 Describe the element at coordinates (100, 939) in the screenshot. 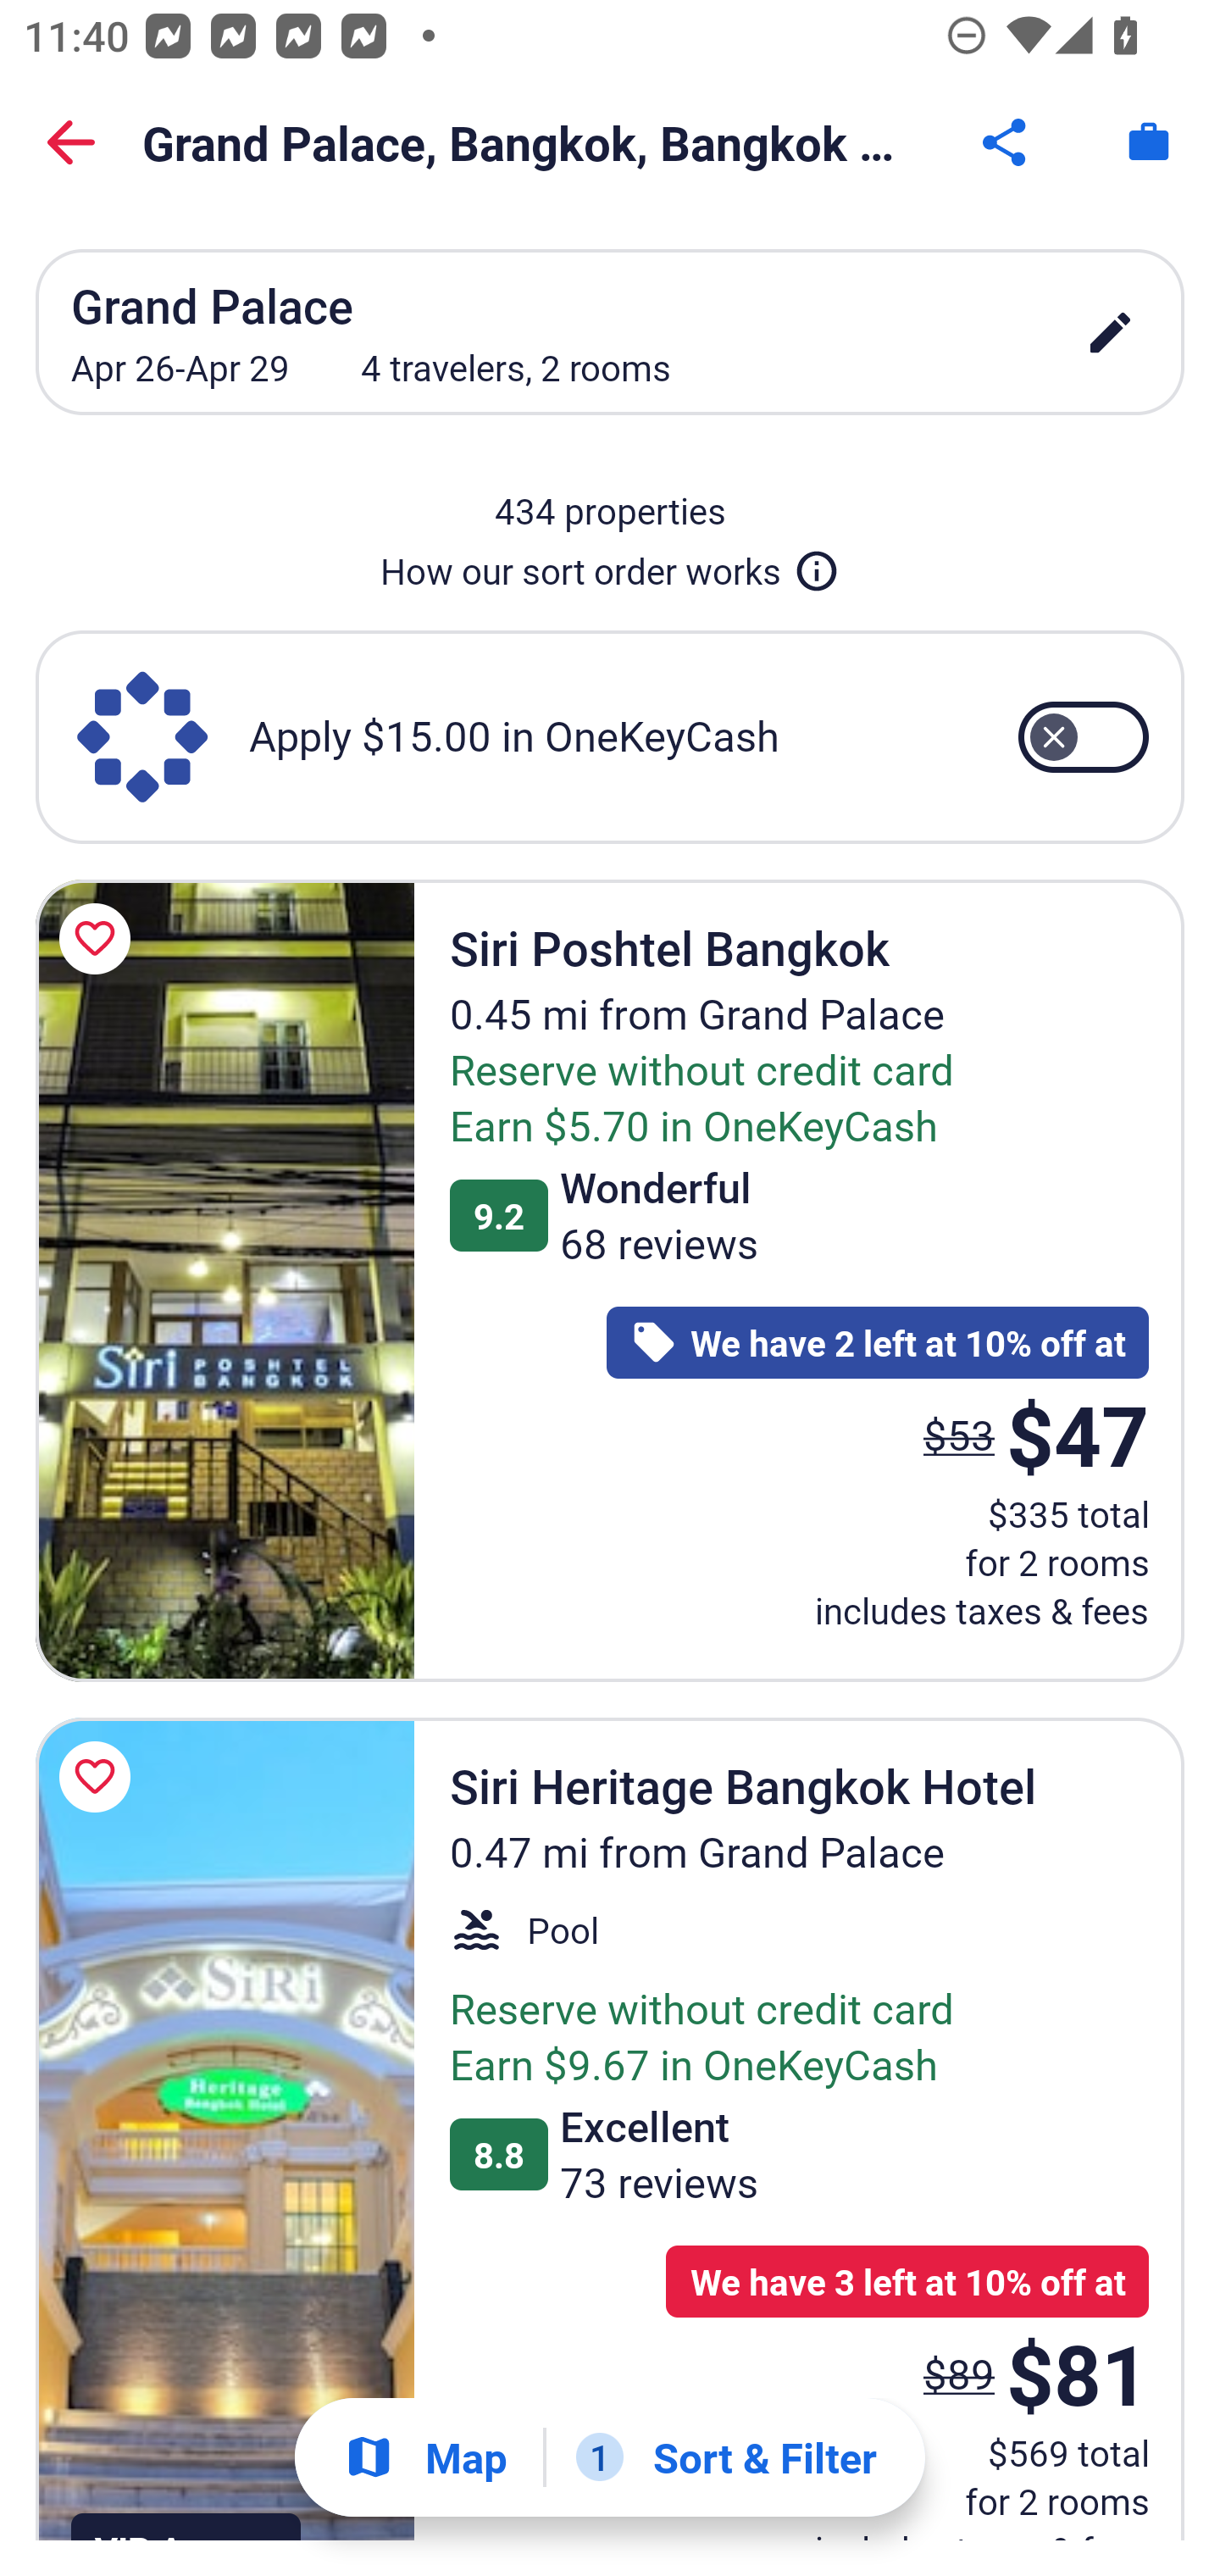

I see `Save Siri Poshtel Bangkok to a trip` at that location.